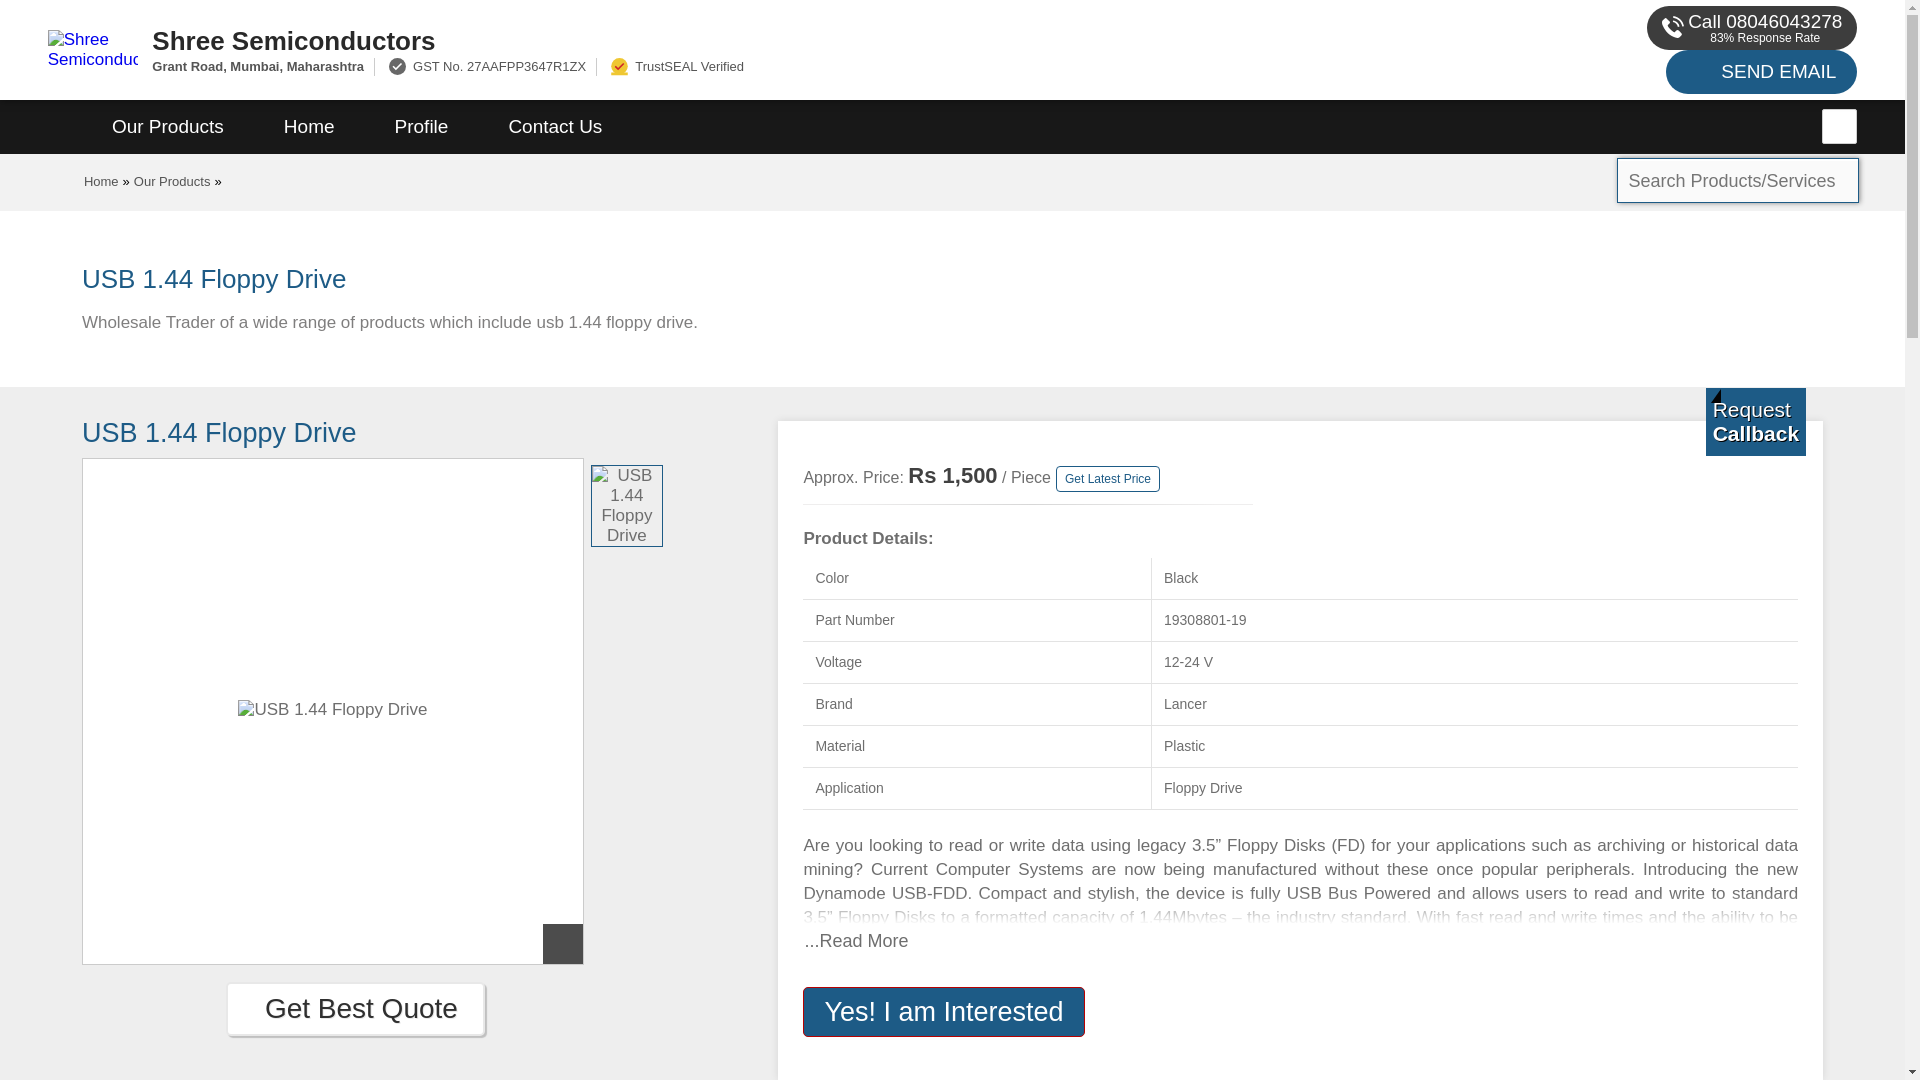 This screenshot has width=1920, height=1080. Describe the element at coordinates (172, 181) in the screenshot. I see `Our Products` at that location.